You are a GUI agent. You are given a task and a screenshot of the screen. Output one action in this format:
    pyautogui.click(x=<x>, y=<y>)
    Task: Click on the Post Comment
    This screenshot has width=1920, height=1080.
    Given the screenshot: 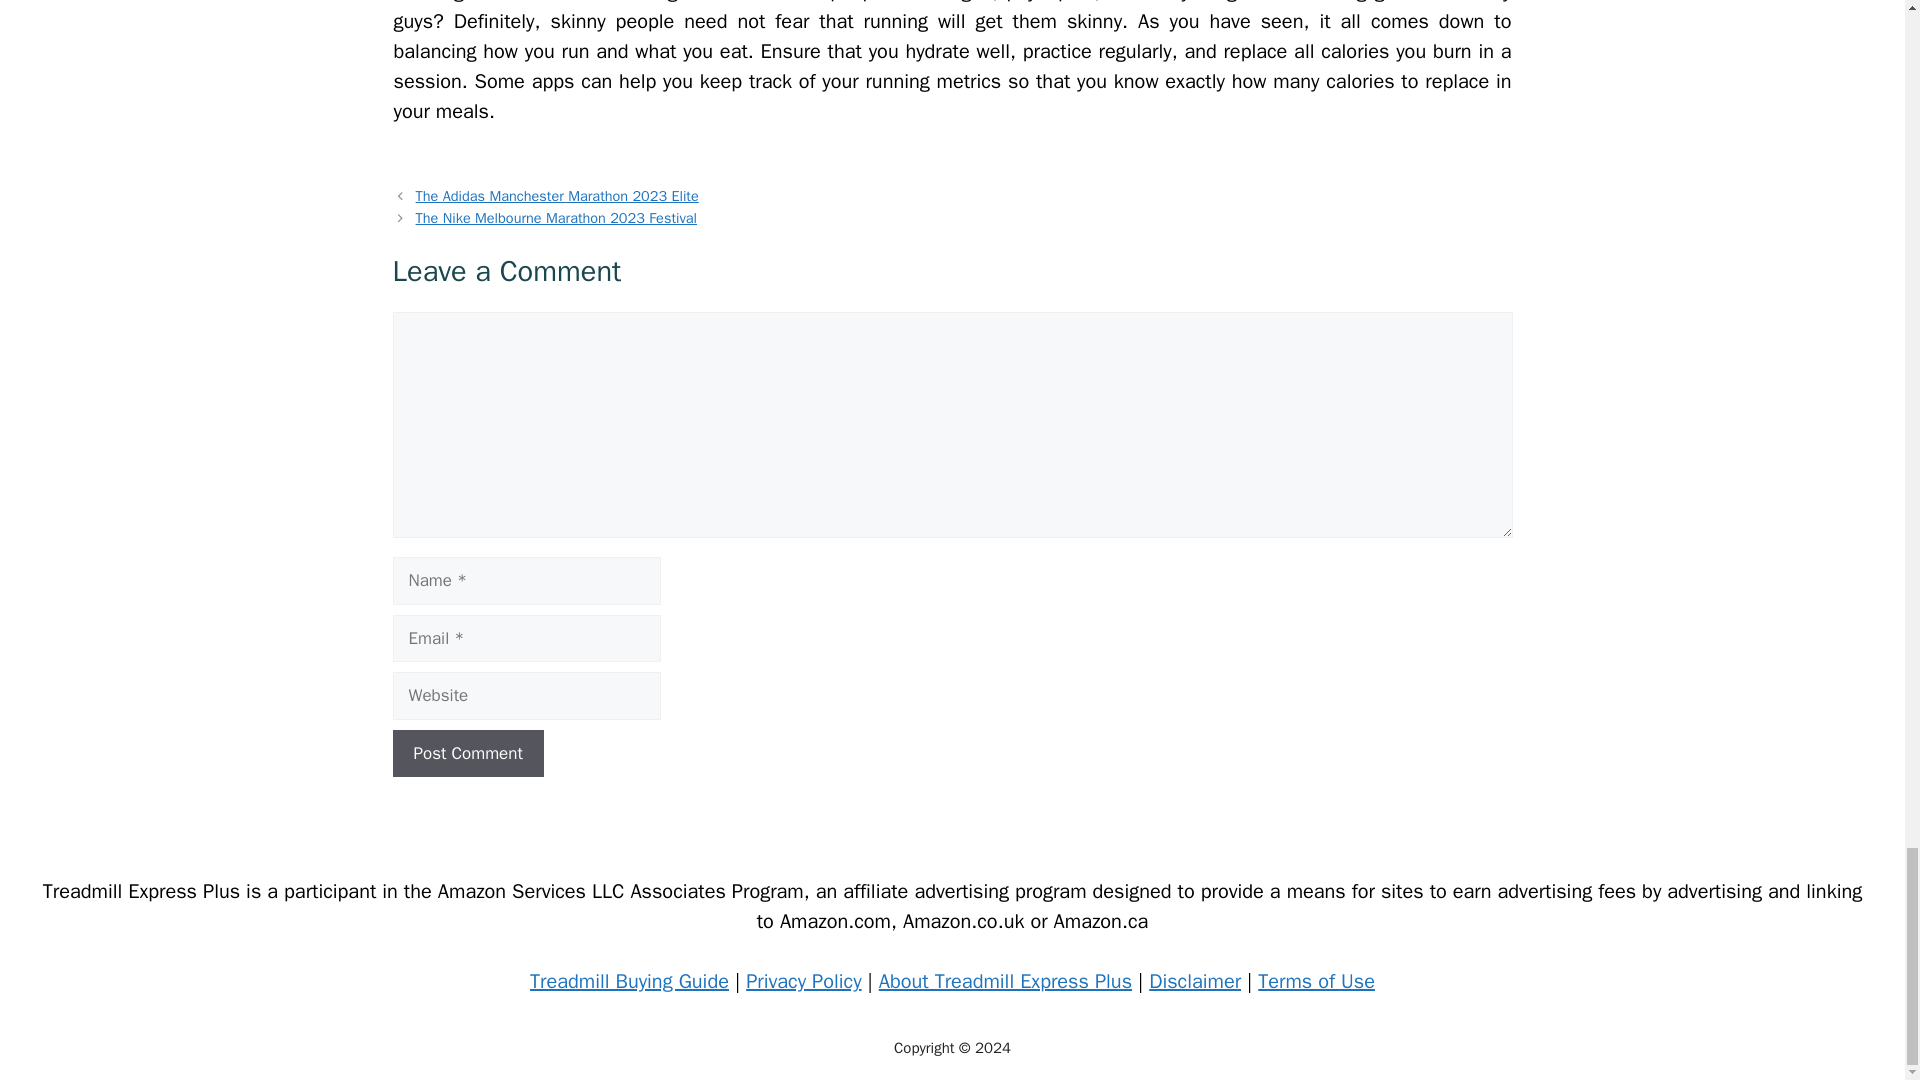 What is the action you would take?
    pyautogui.click(x=467, y=754)
    